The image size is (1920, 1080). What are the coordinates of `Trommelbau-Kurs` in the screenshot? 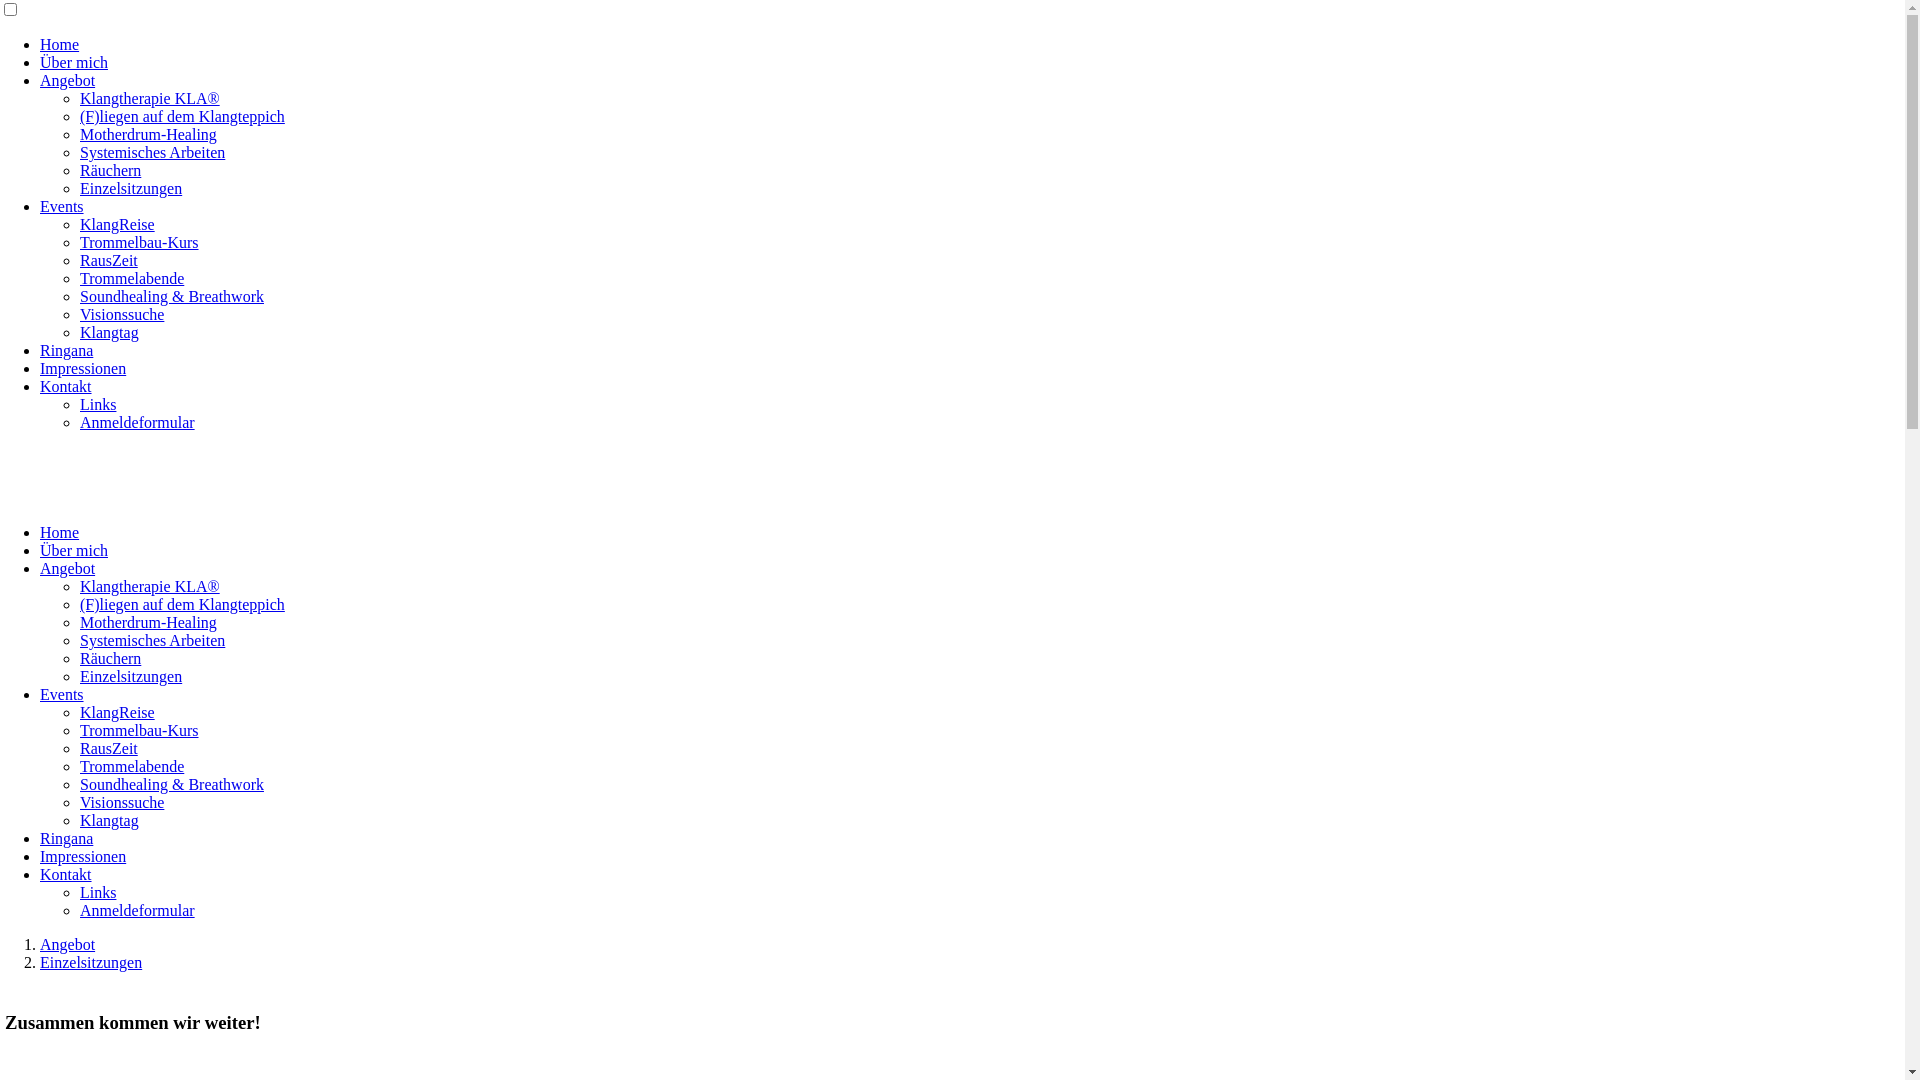 It's located at (140, 242).